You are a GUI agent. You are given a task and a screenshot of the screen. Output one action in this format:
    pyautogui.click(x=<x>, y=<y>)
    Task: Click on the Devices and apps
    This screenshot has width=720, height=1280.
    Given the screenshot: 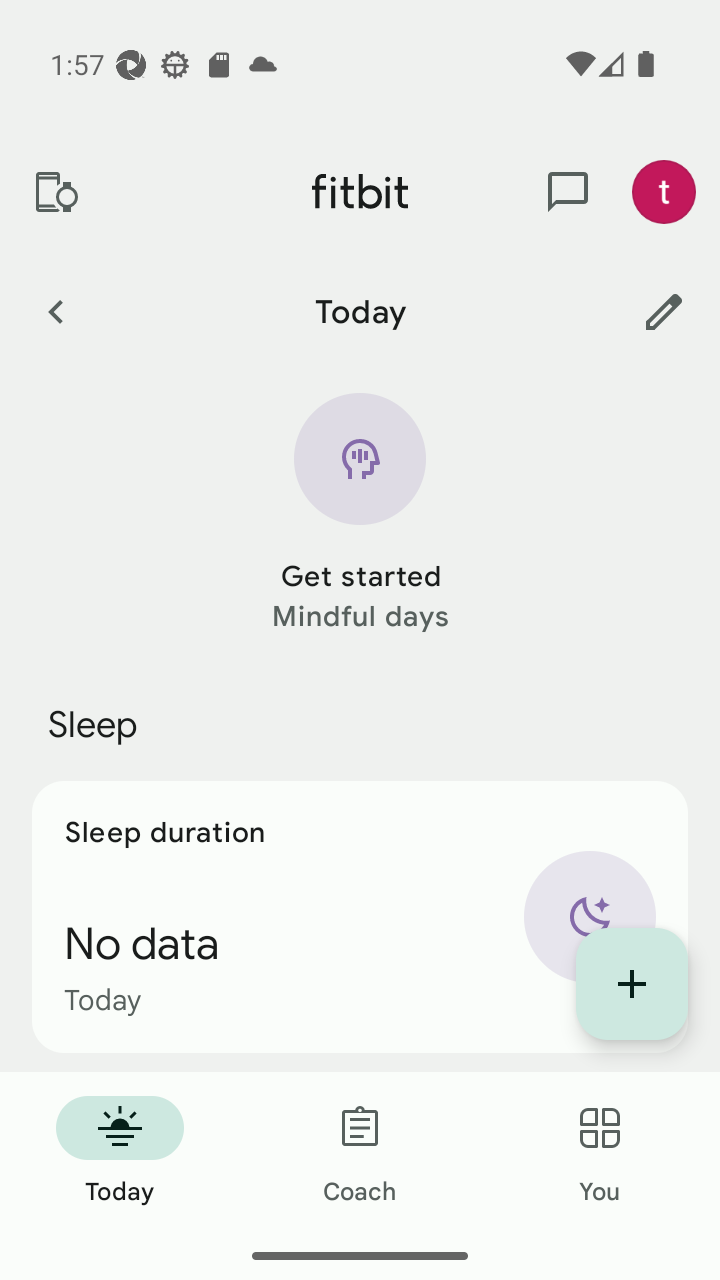 What is the action you would take?
    pyautogui.click(x=55, y=192)
    